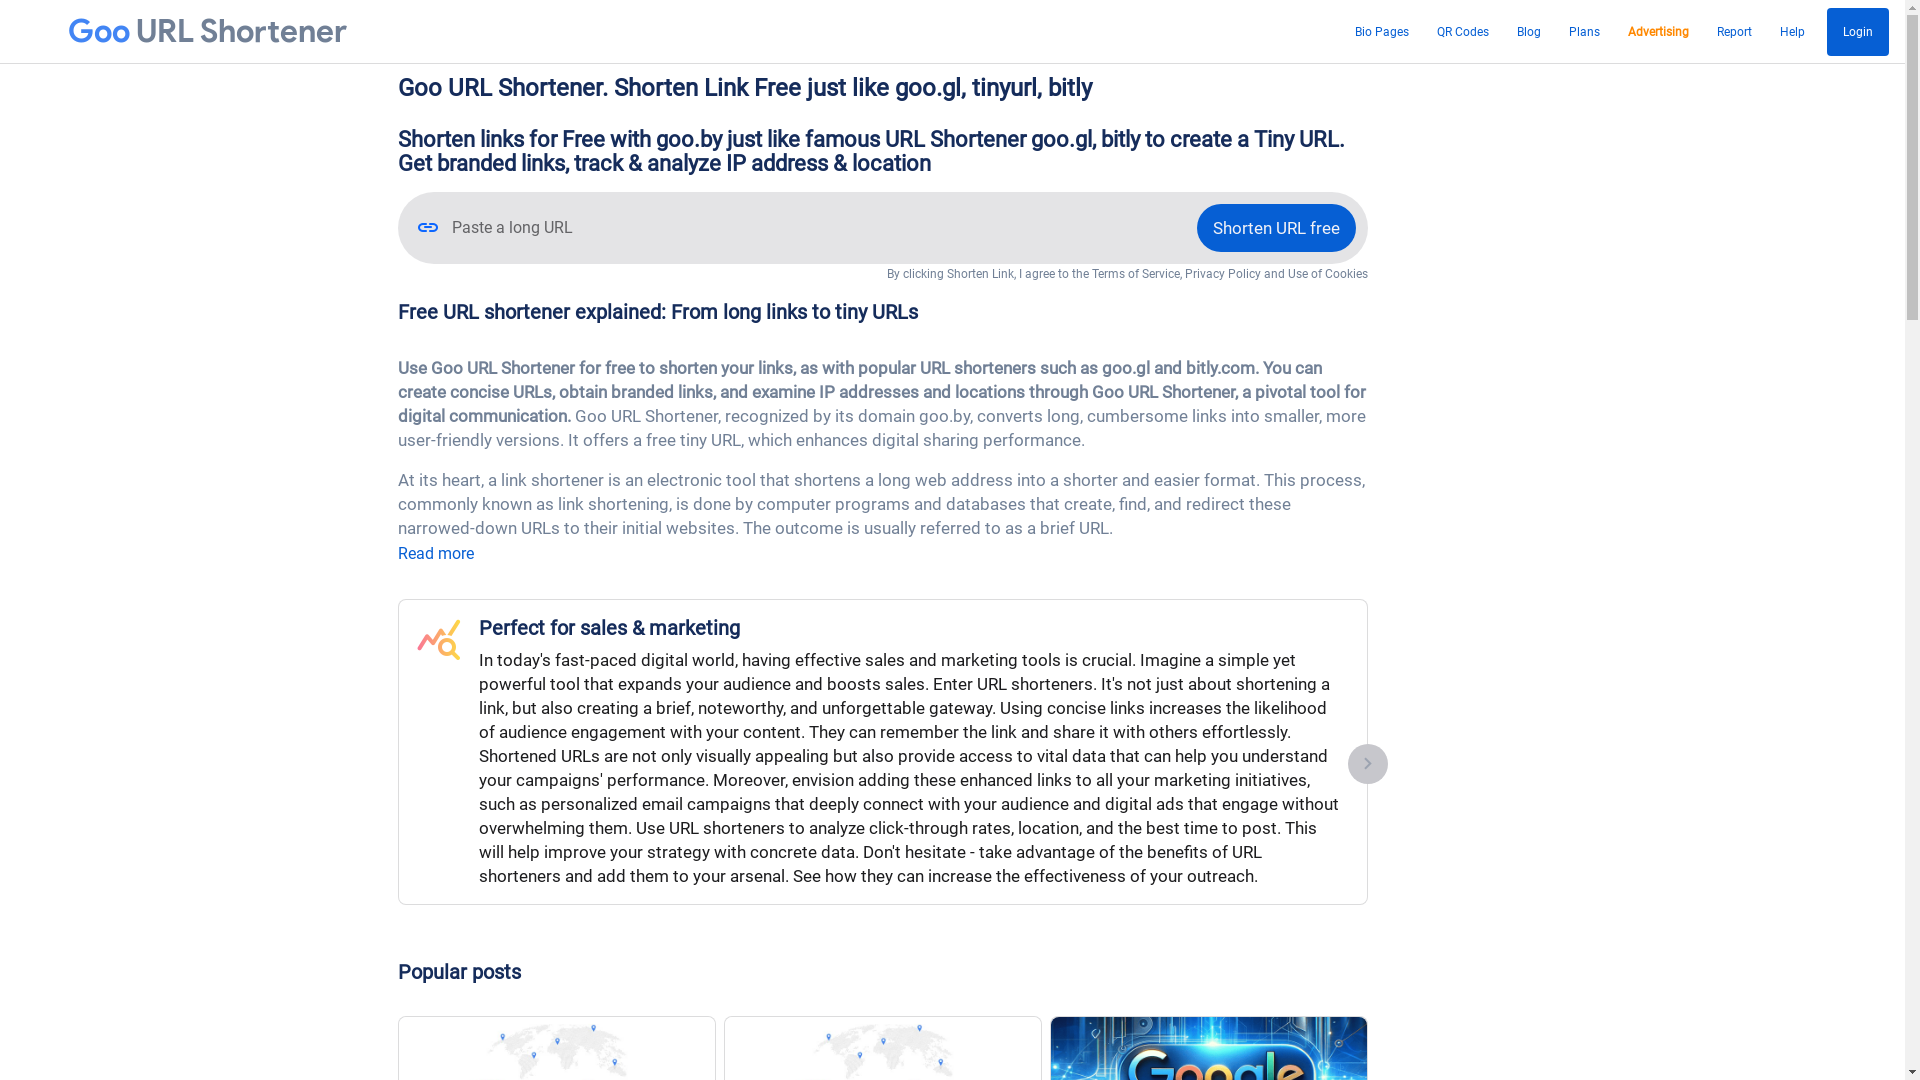 The width and height of the screenshot is (1920, 1080). Describe the element at coordinates (1463, 32) in the screenshot. I see `QR Codes` at that location.